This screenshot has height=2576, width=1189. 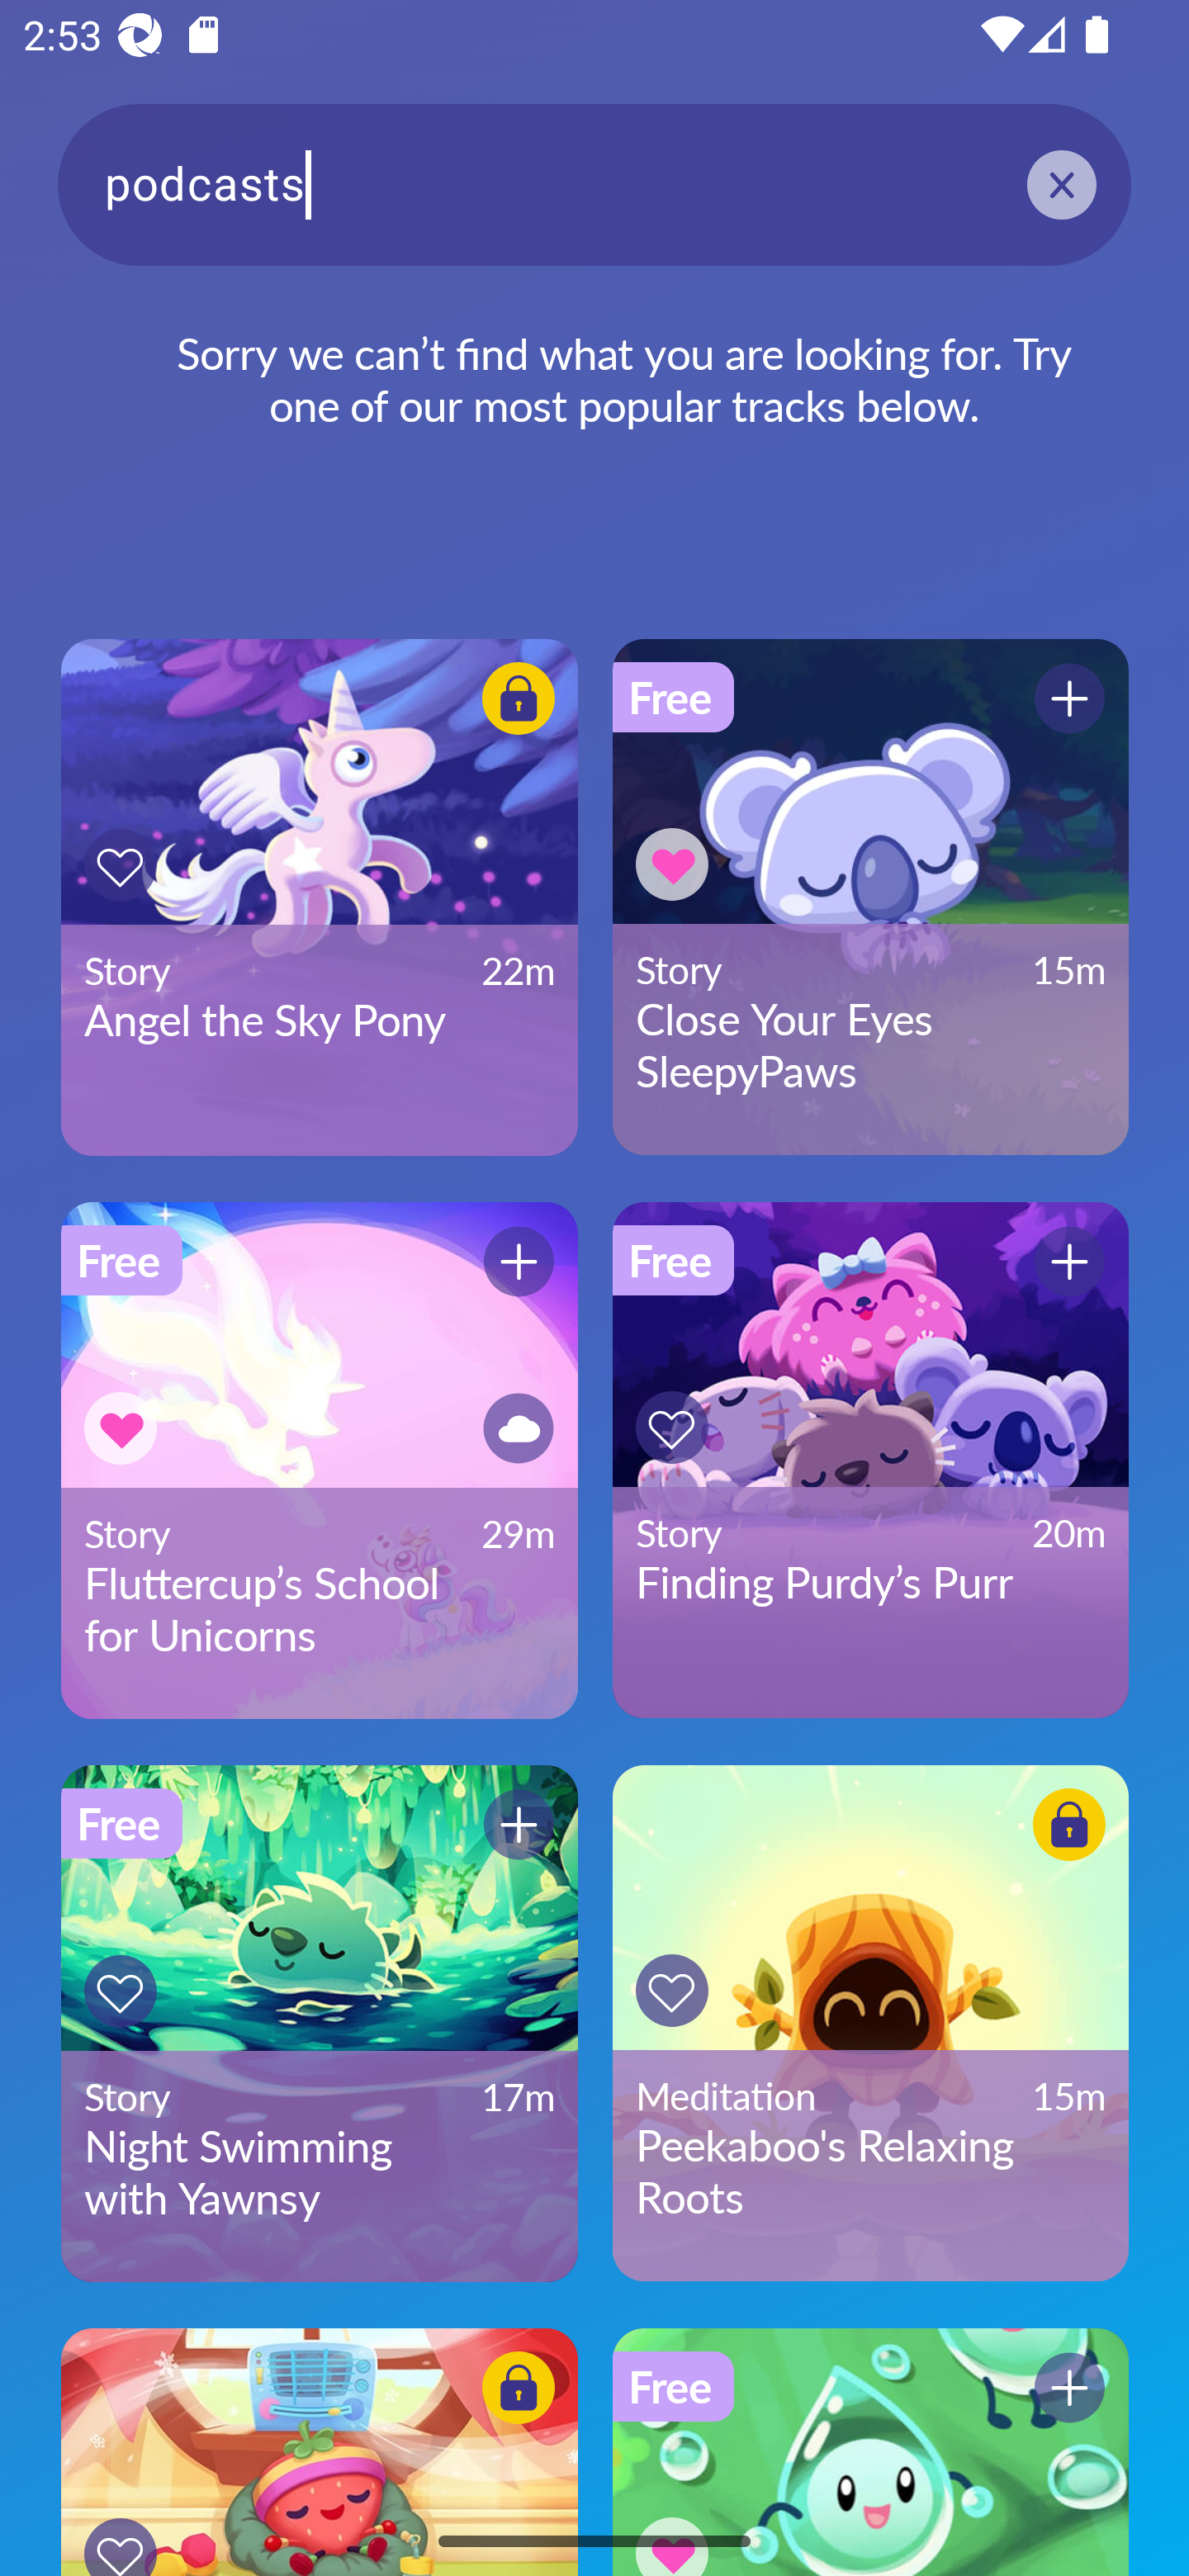 I want to click on Button, so click(x=121, y=2531).